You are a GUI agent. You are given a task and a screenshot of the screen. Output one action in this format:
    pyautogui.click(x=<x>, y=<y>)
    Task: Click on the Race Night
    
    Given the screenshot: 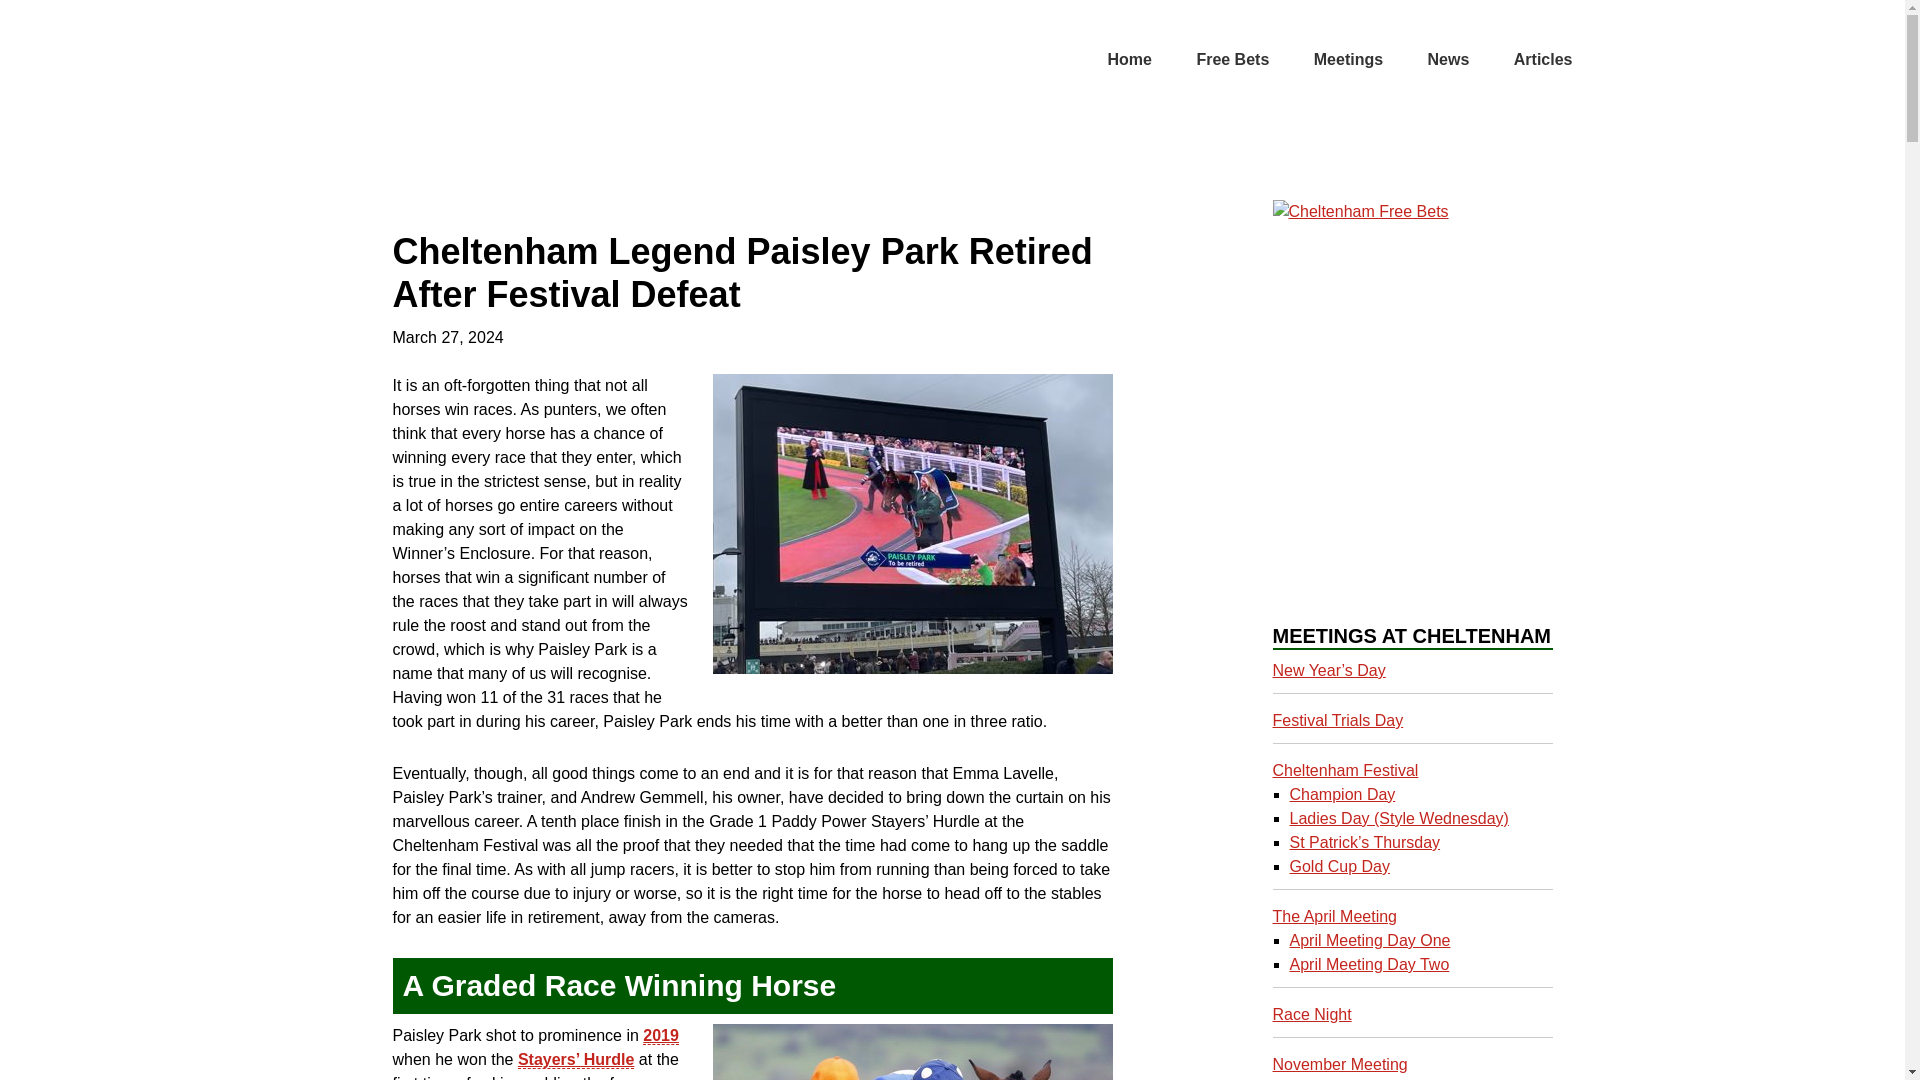 What is the action you would take?
    pyautogui.click(x=1311, y=1014)
    